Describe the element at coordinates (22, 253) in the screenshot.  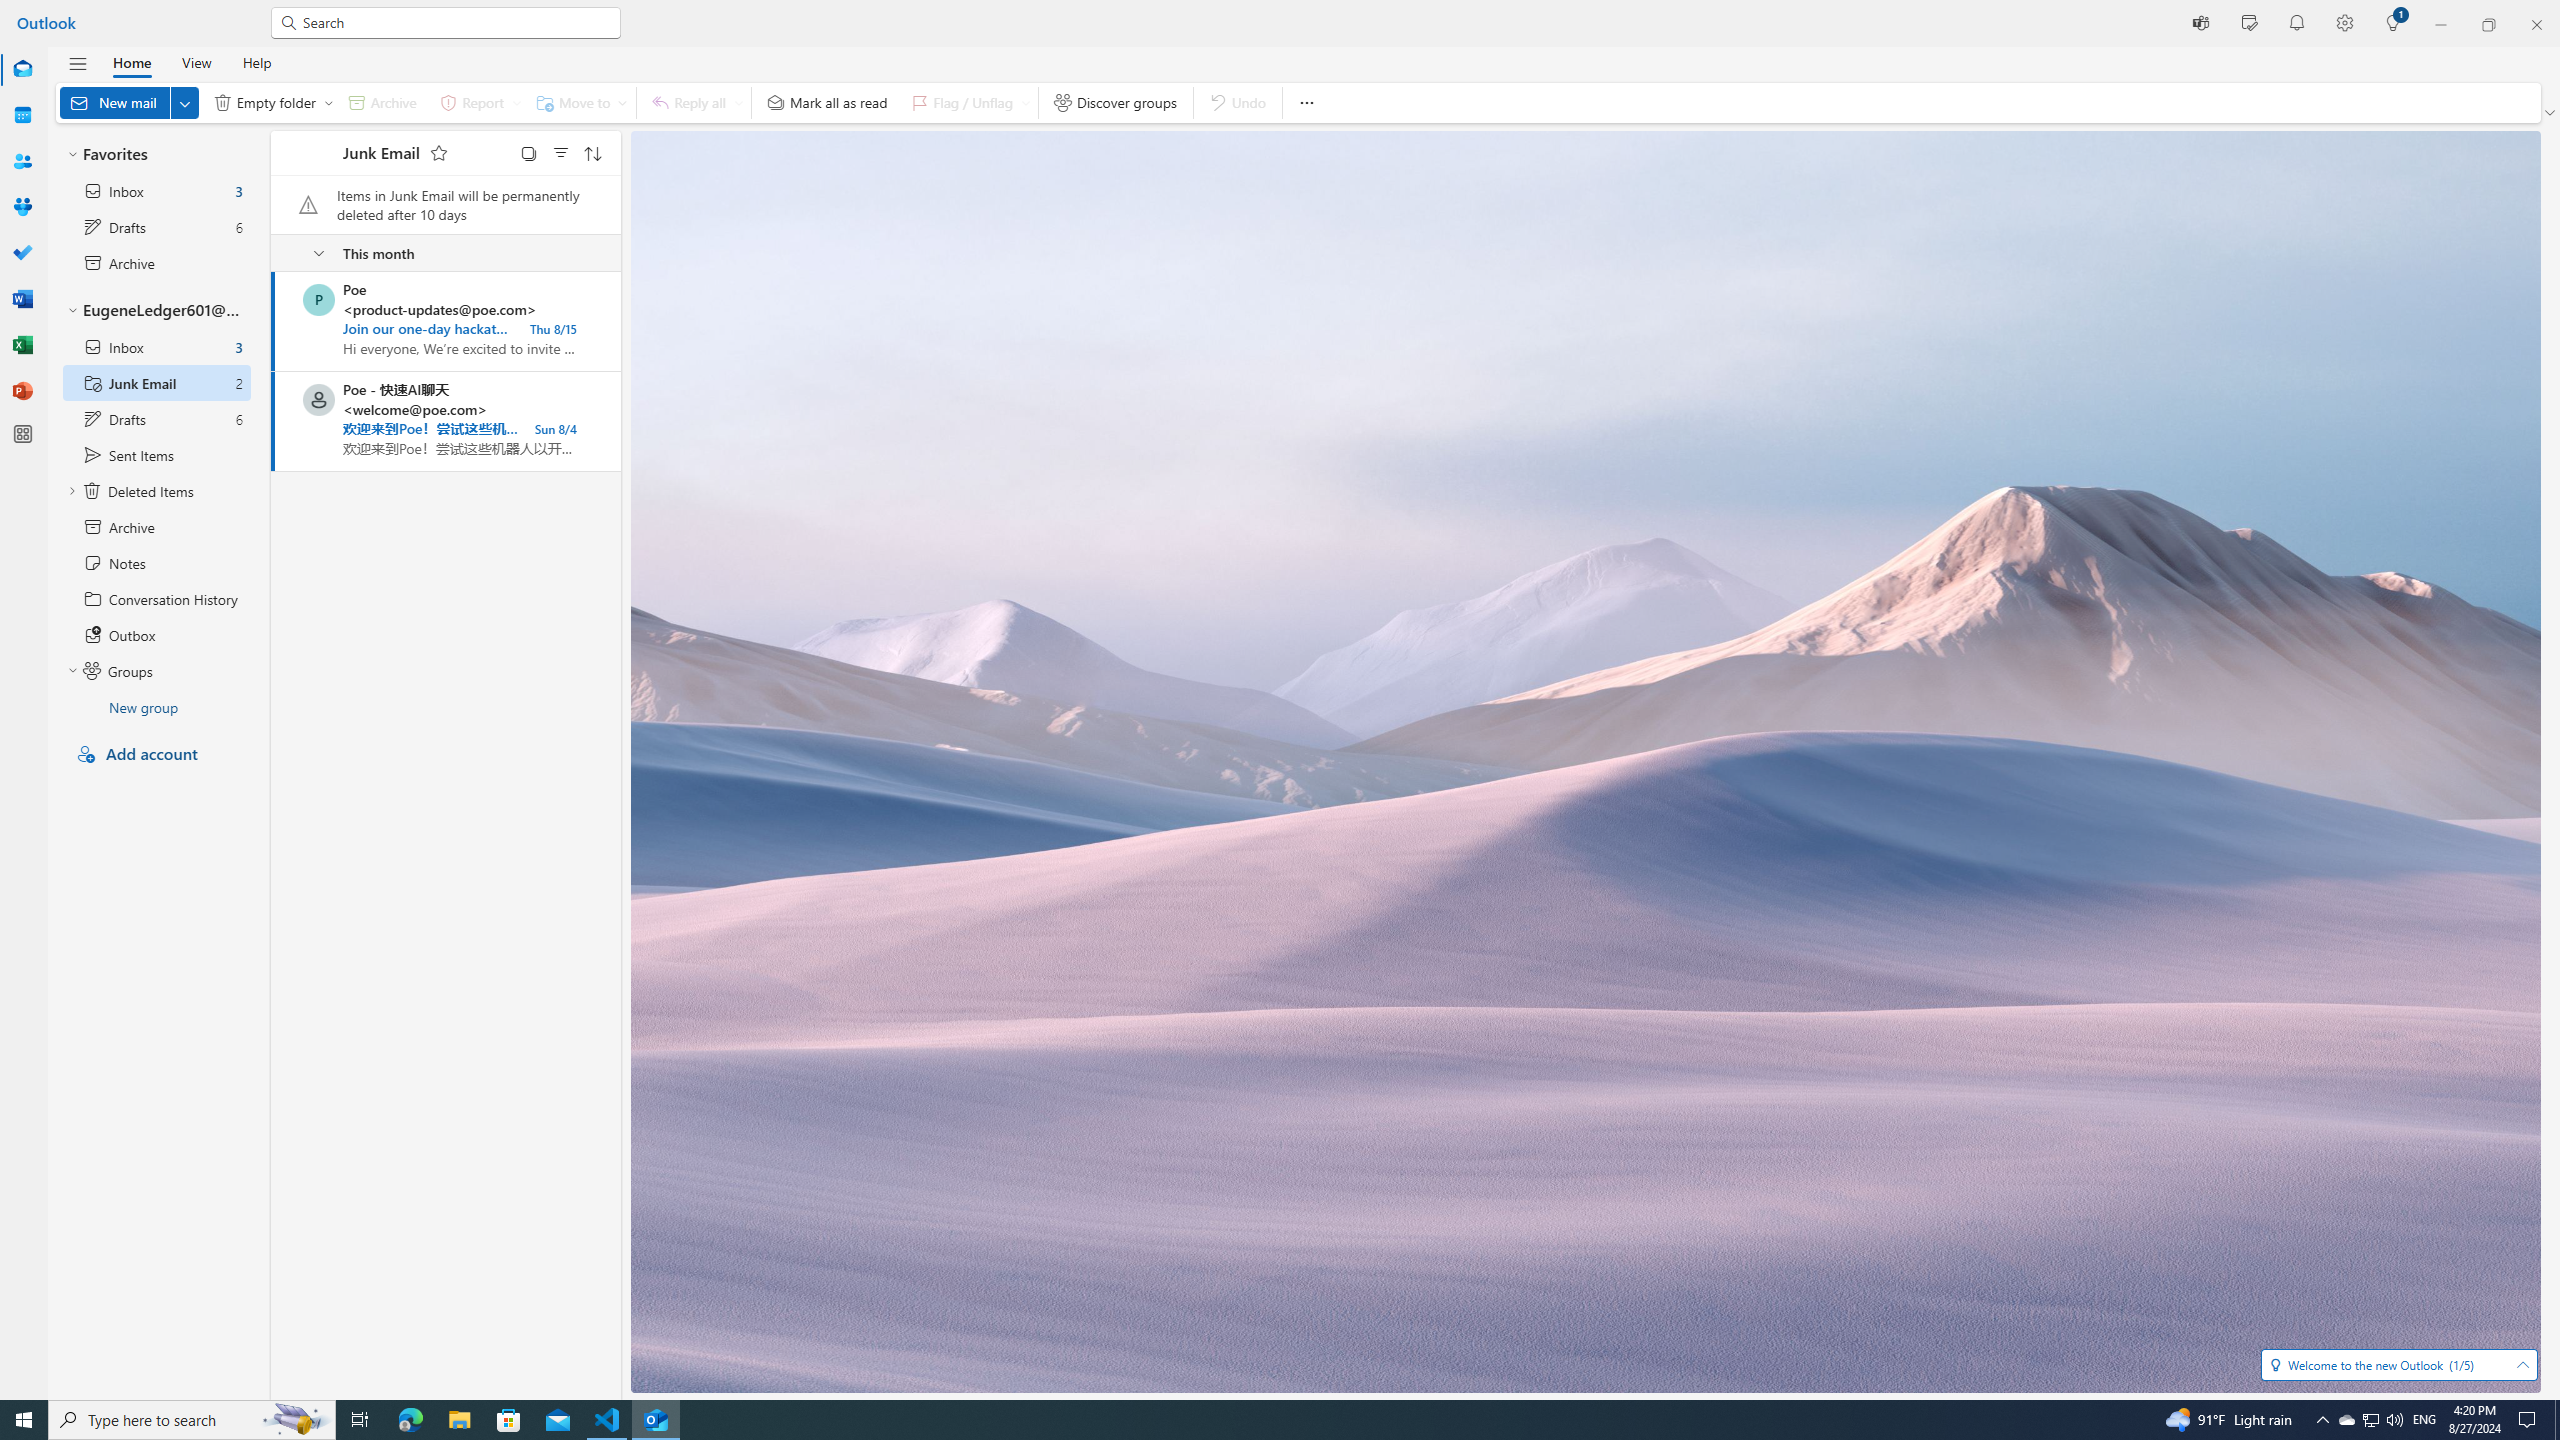
I see `To Do` at that location.